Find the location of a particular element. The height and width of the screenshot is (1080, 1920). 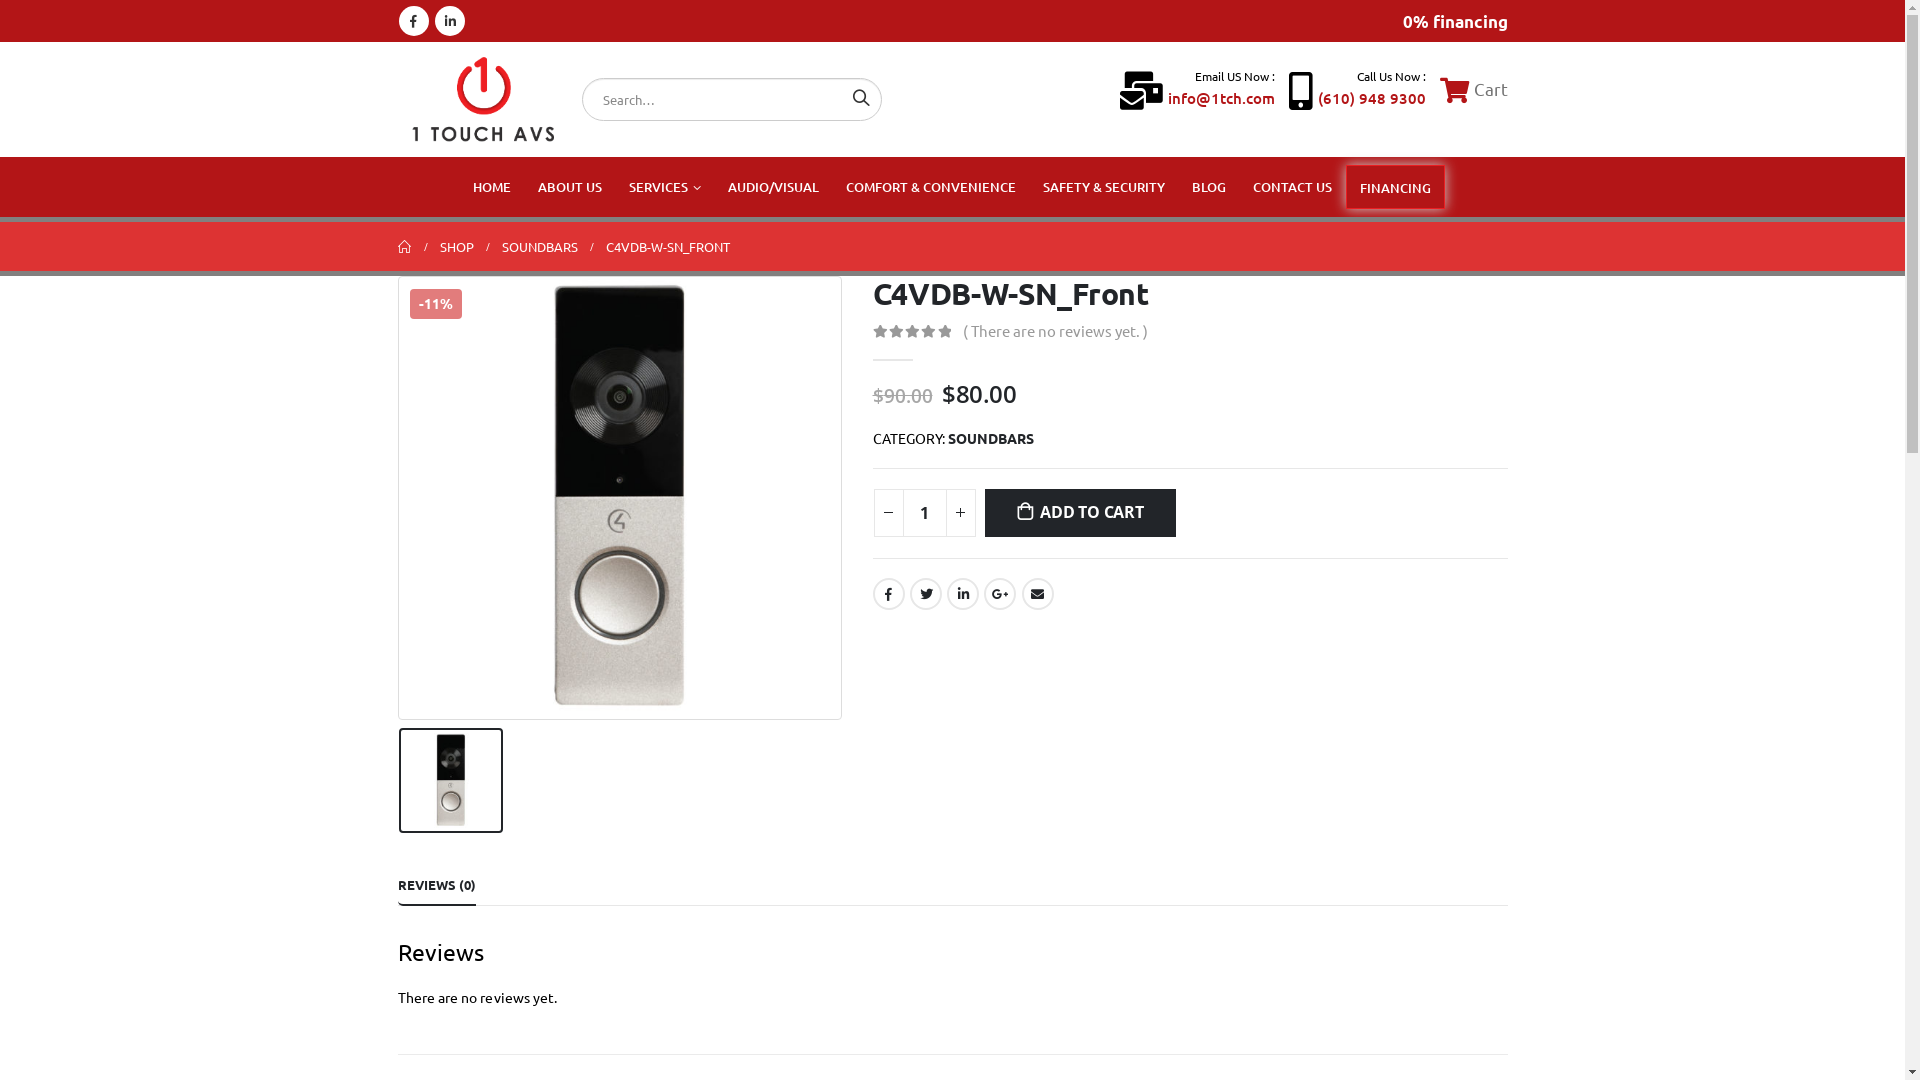

SOUNDBARS is located at coordinates (540, 246).